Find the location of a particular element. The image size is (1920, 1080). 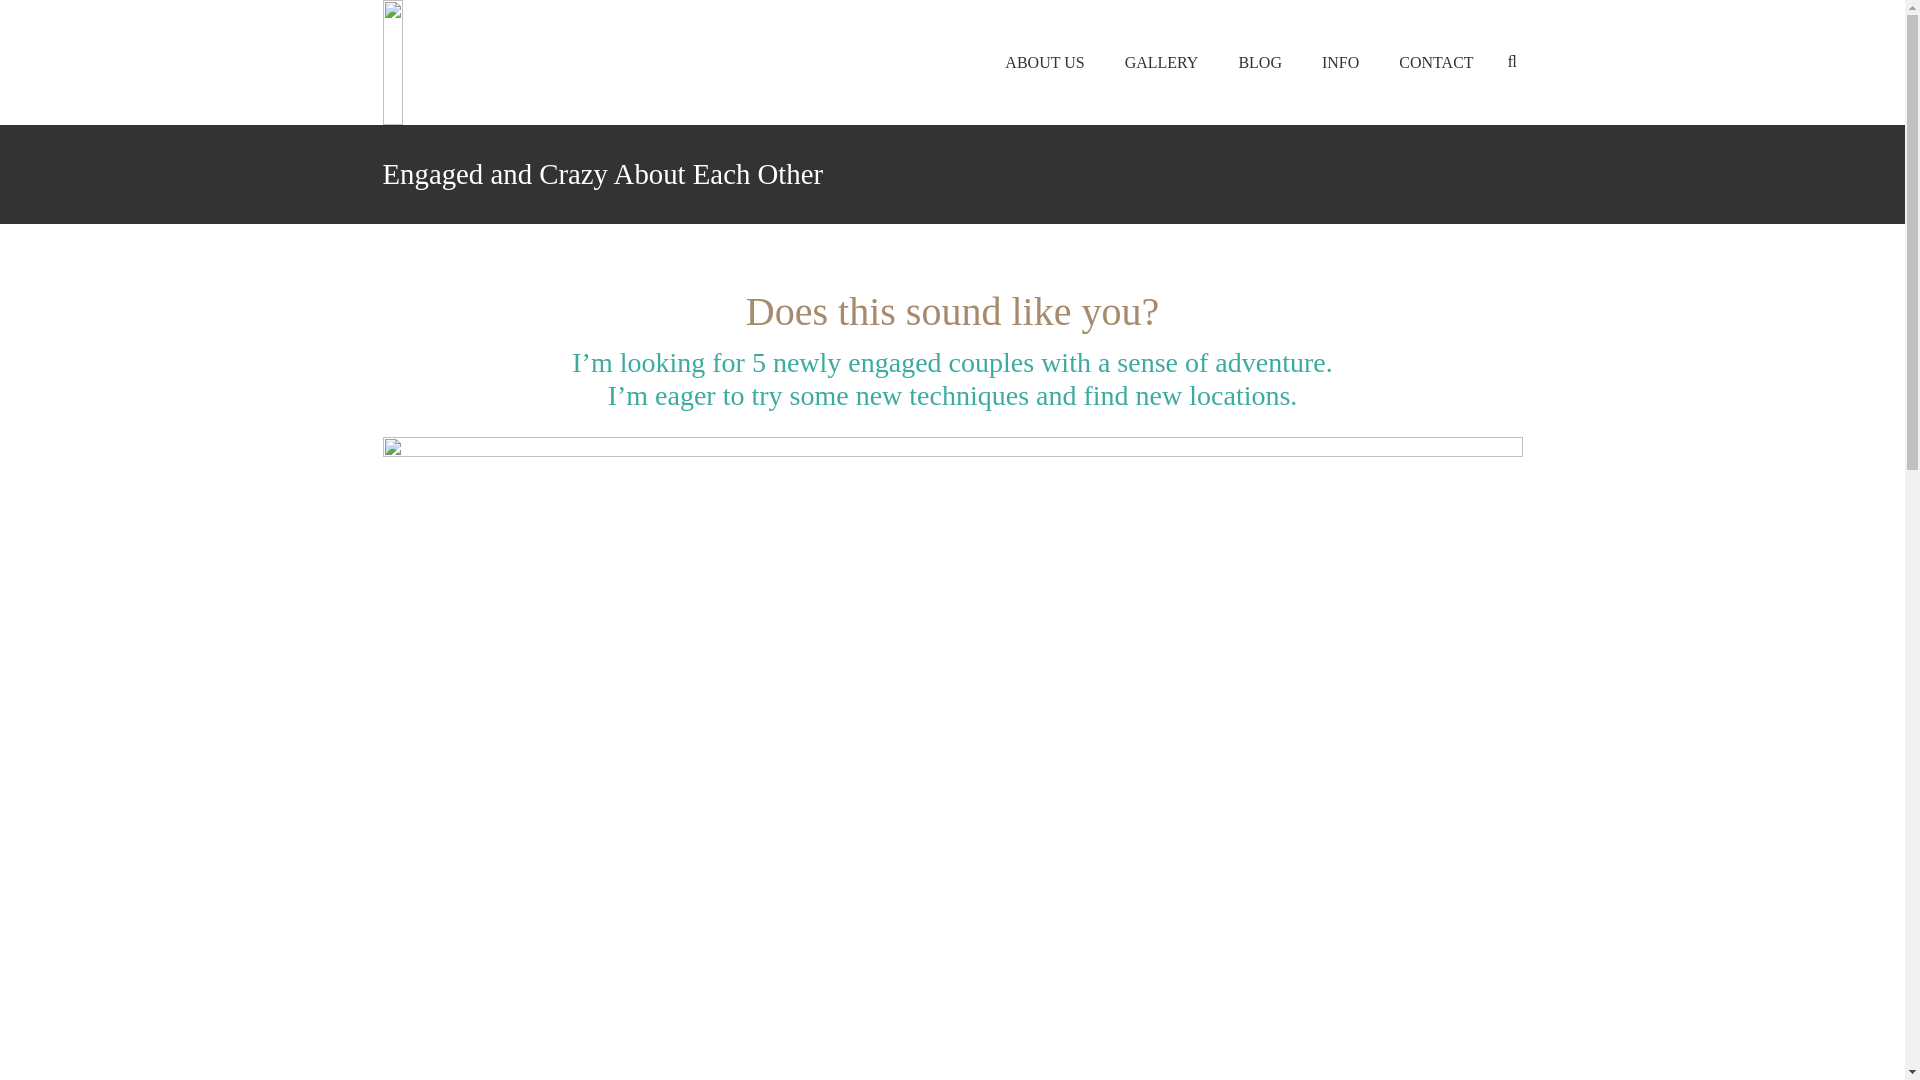

GALLERY is located at coordinates (1162, 62).